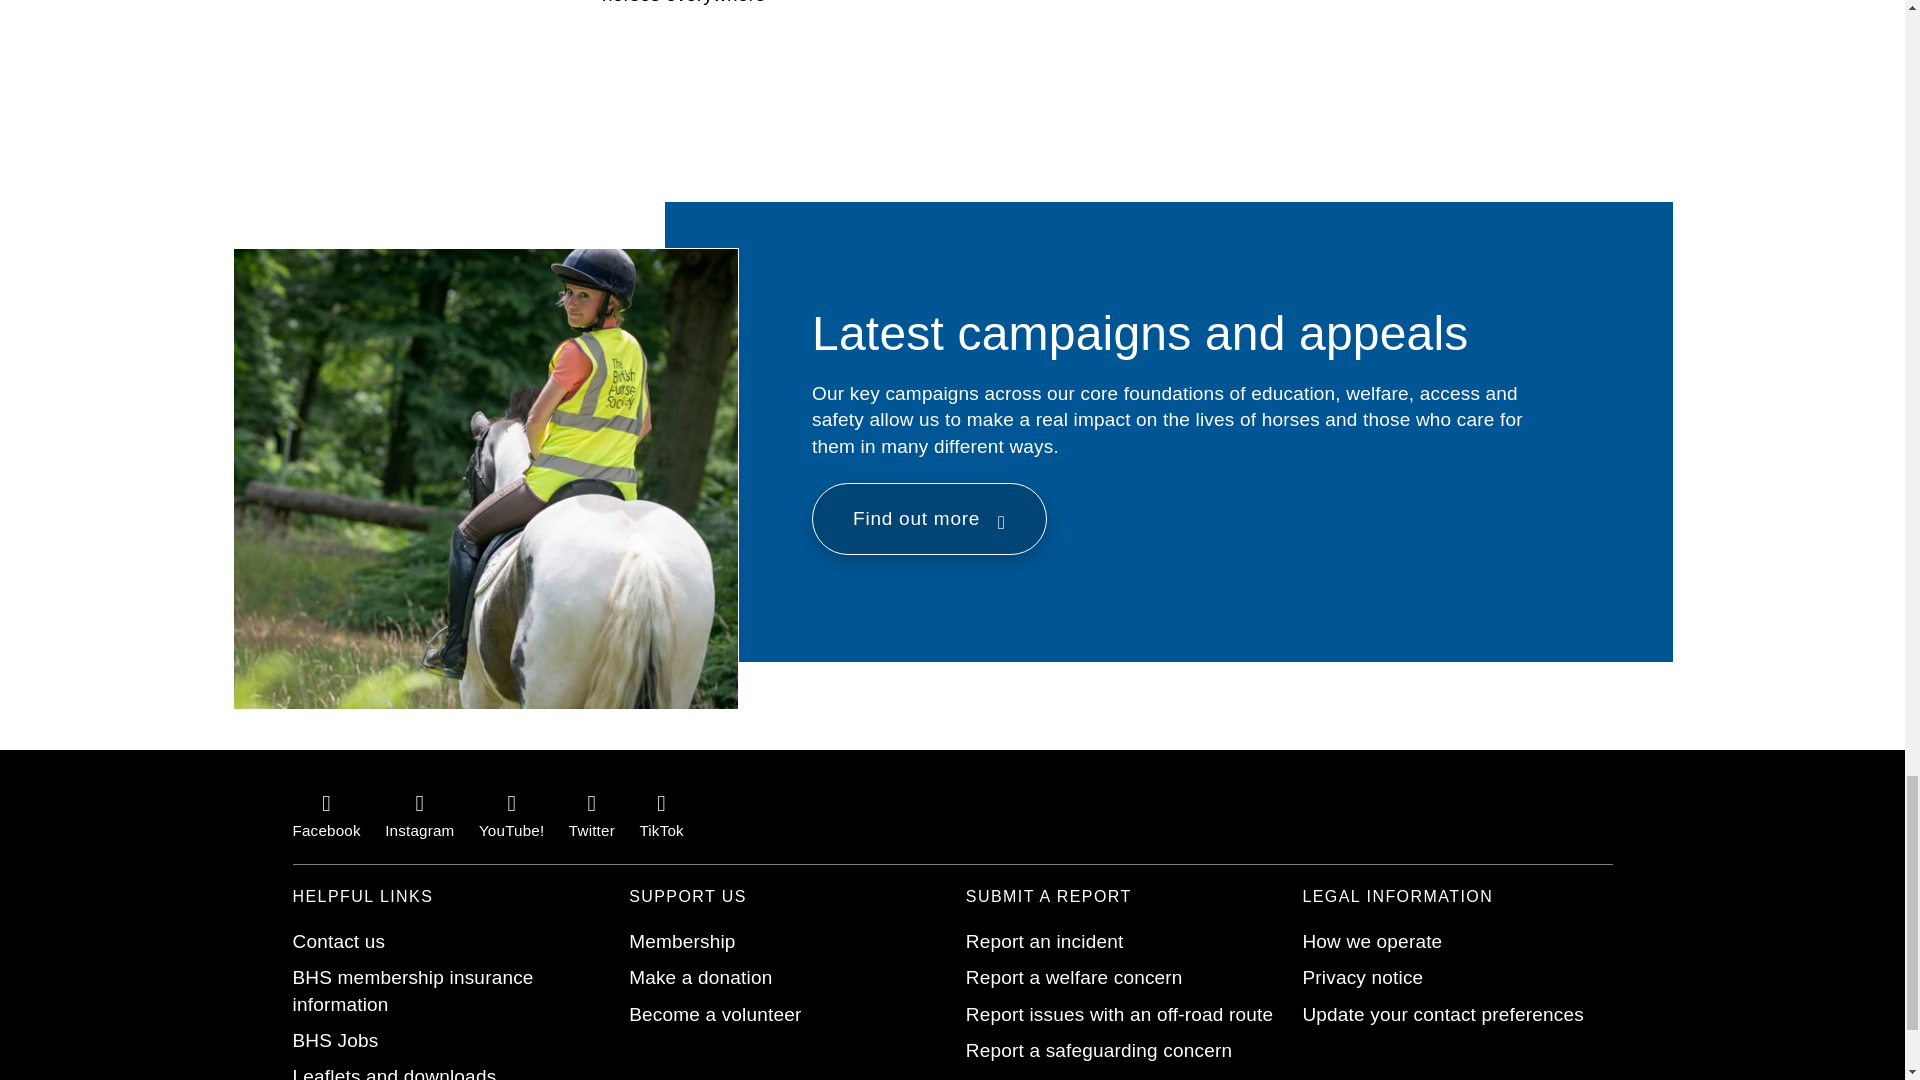 This screenshot has height=1080, width=1920. Describe the element at coordinates (419, 814) in the screenshot. I see `The BHS instagram profile` at that location.